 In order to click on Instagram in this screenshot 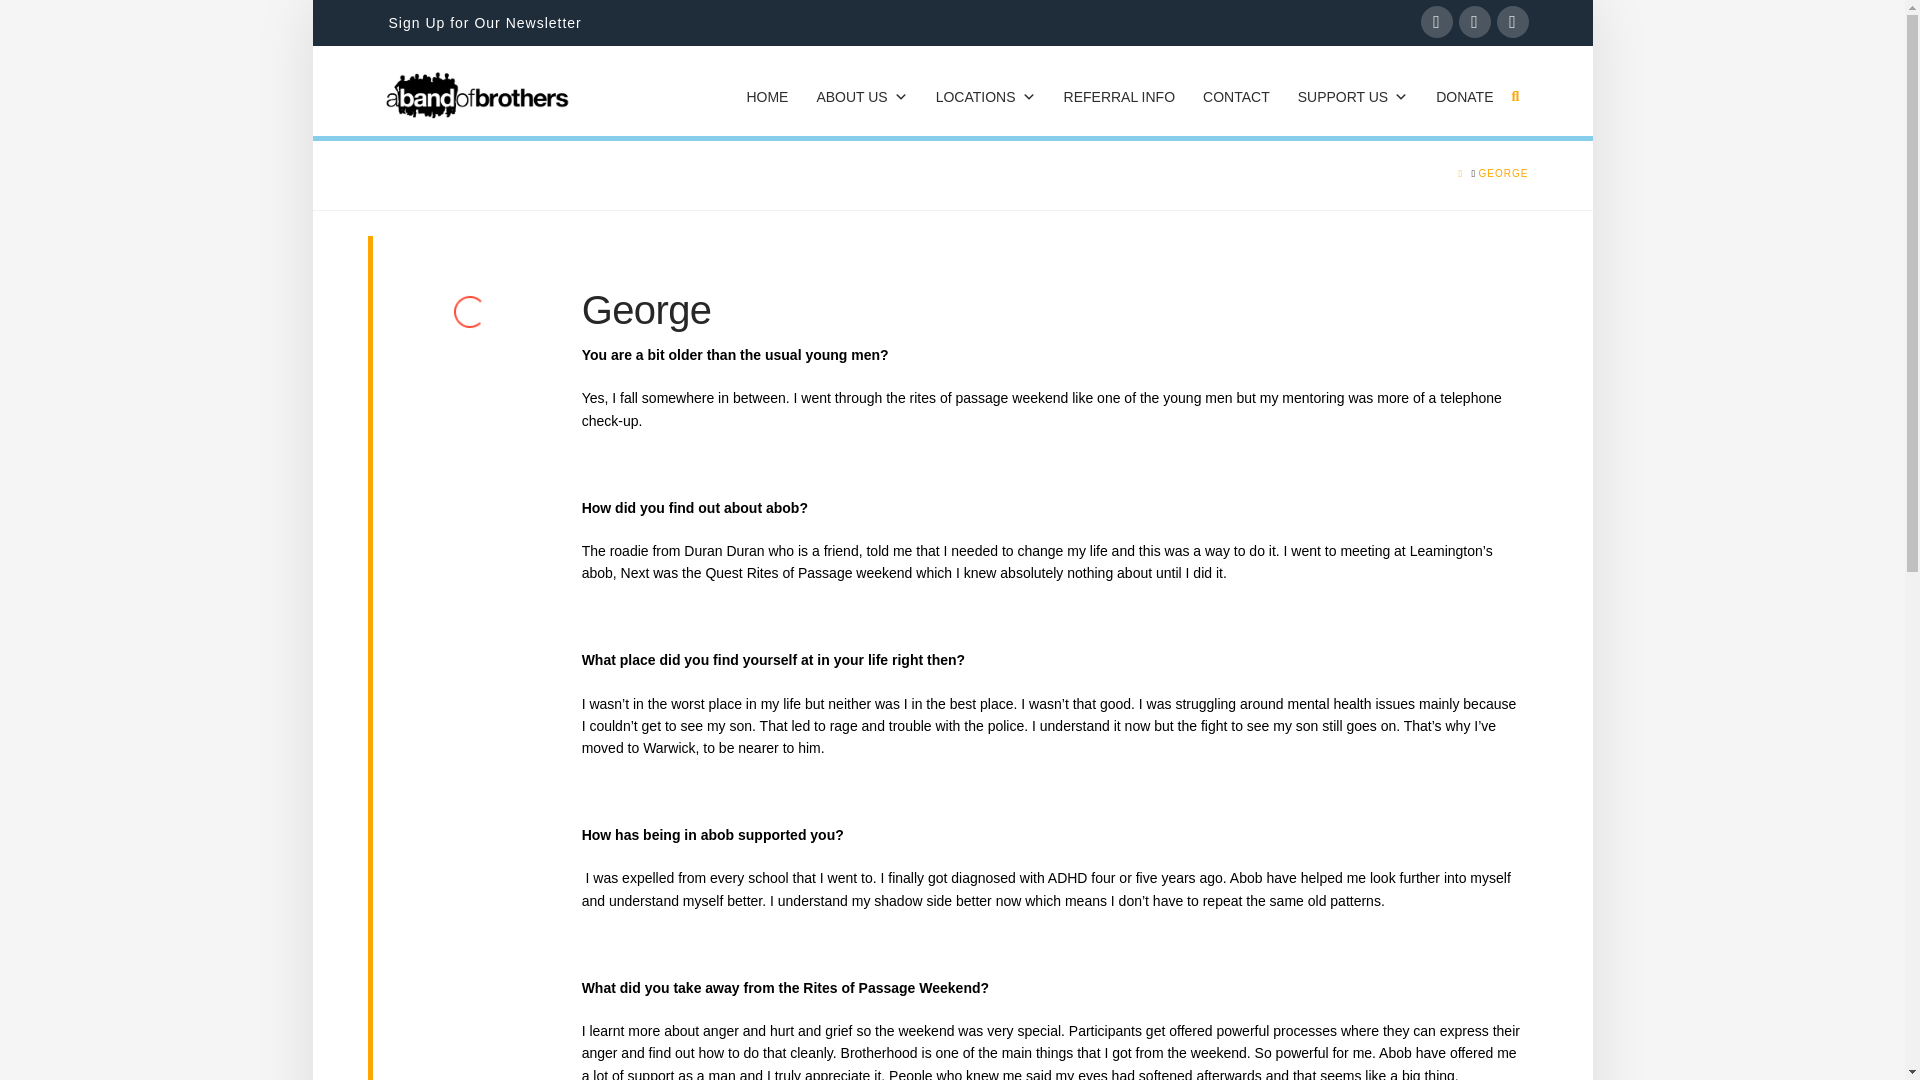, I will do `click(1512, 22)`.